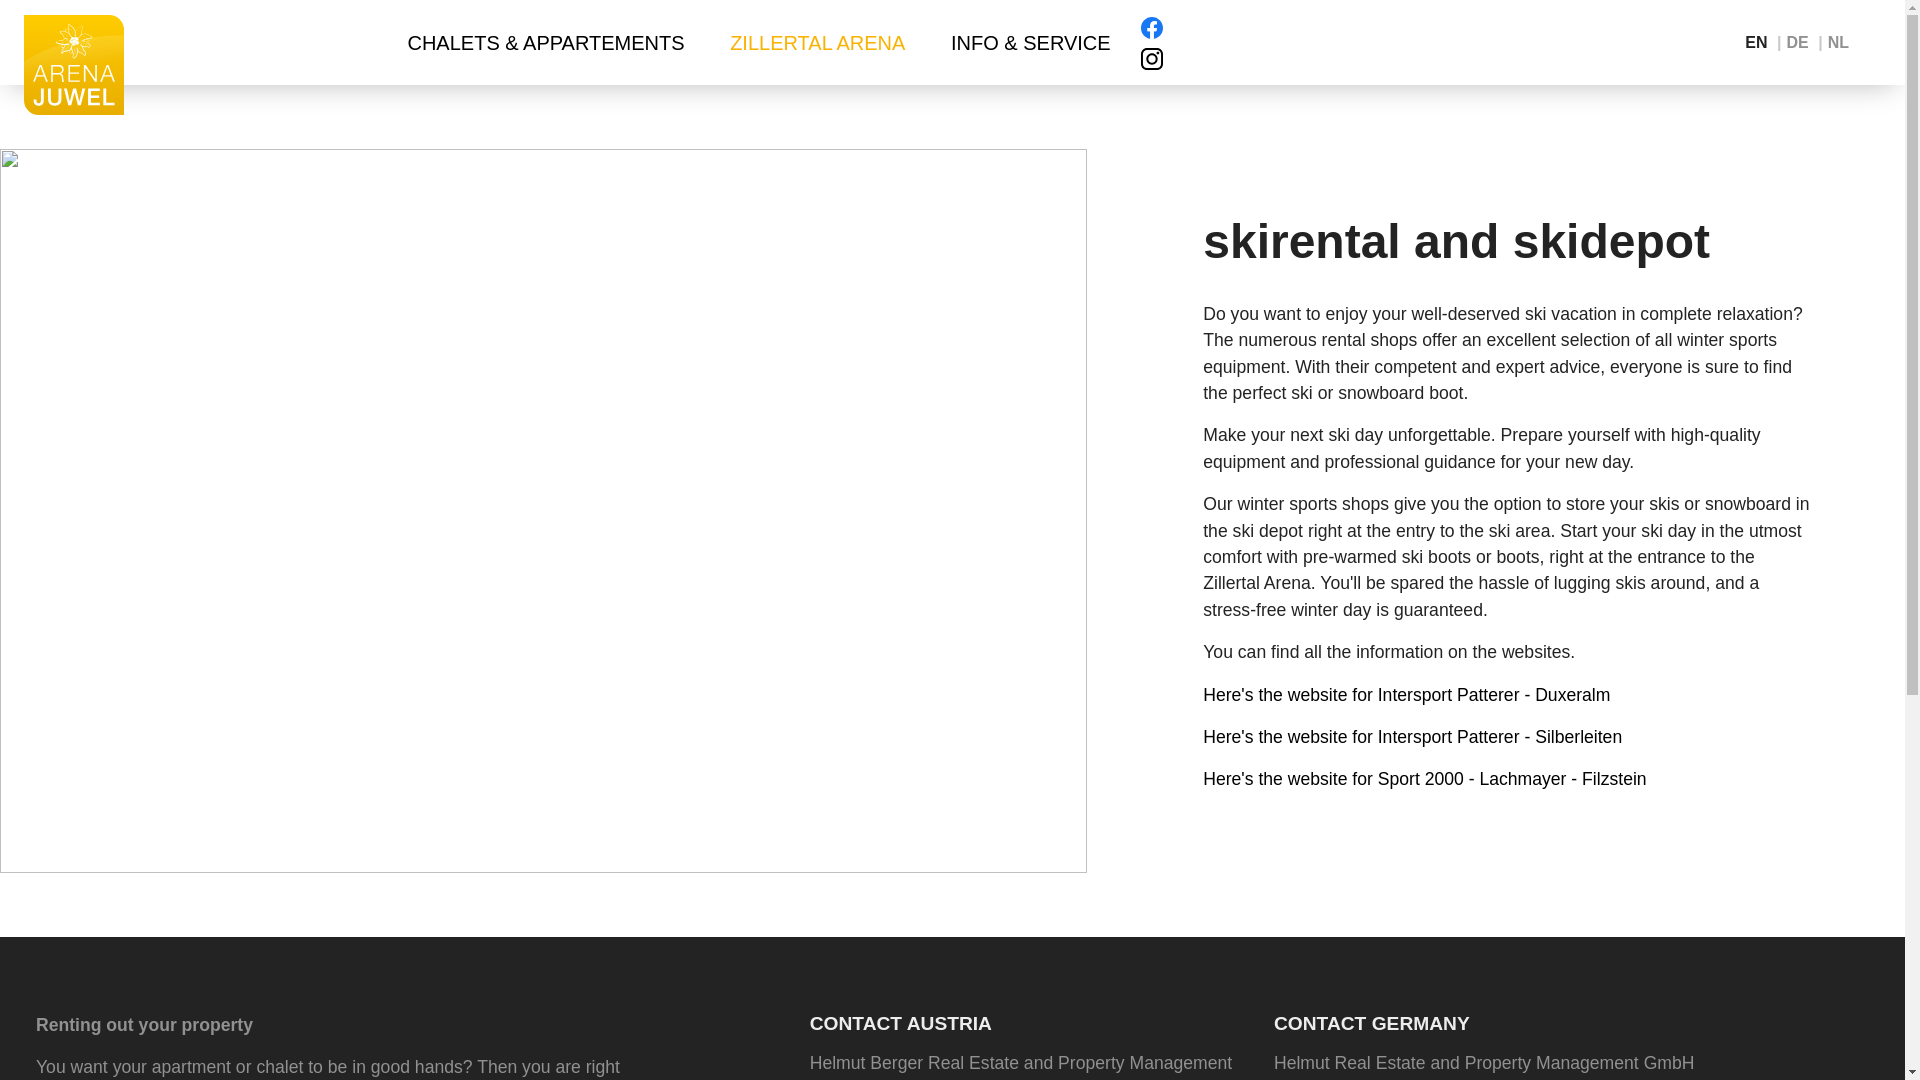  What do you see at coordinates (818, 43) in the screenshot?
I see `ZILLERTAL ARENA` at bounding box center [818, 43].